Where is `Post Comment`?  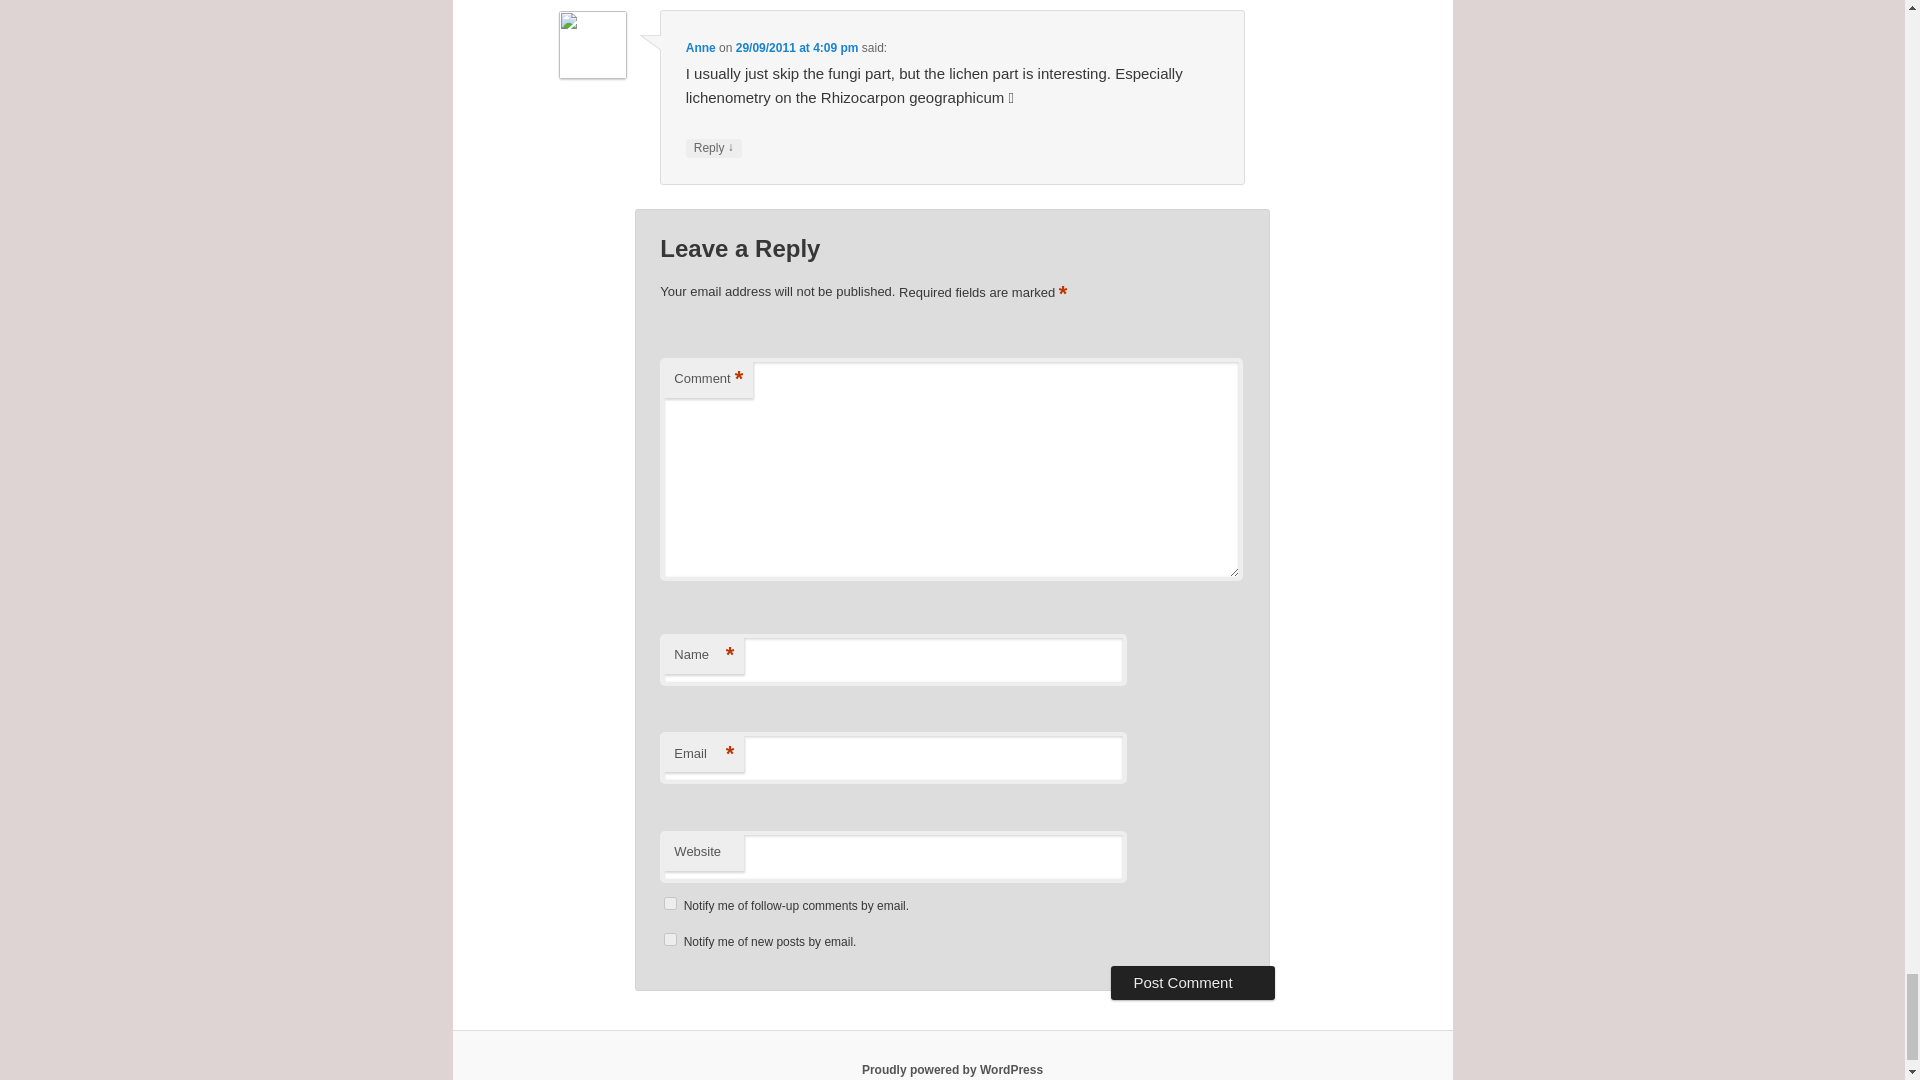
Post Comment is located at coordinates (1192, 982).